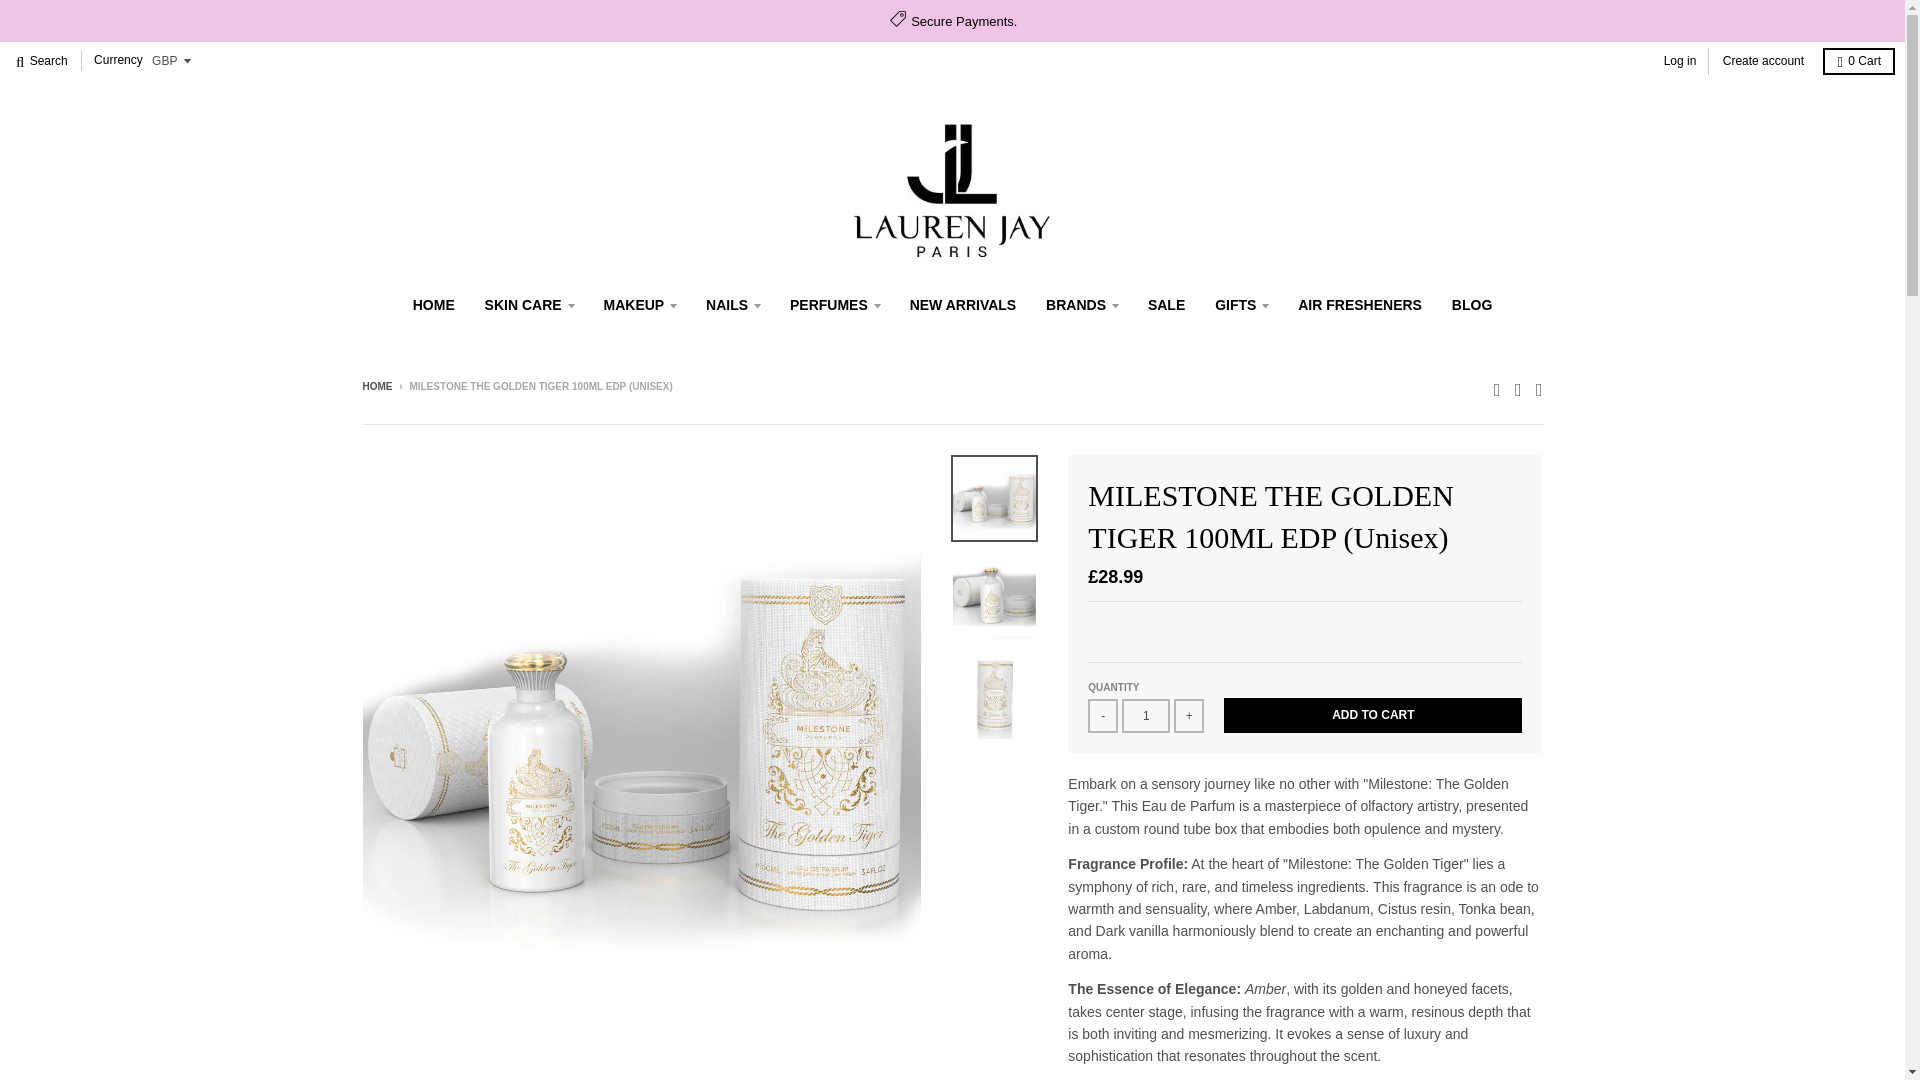 This screenshot has width=1920, height=1080. What do you see at coordinates (434, 304) in the screenshot?
I see `HOME` at bounding box center [434, 304].